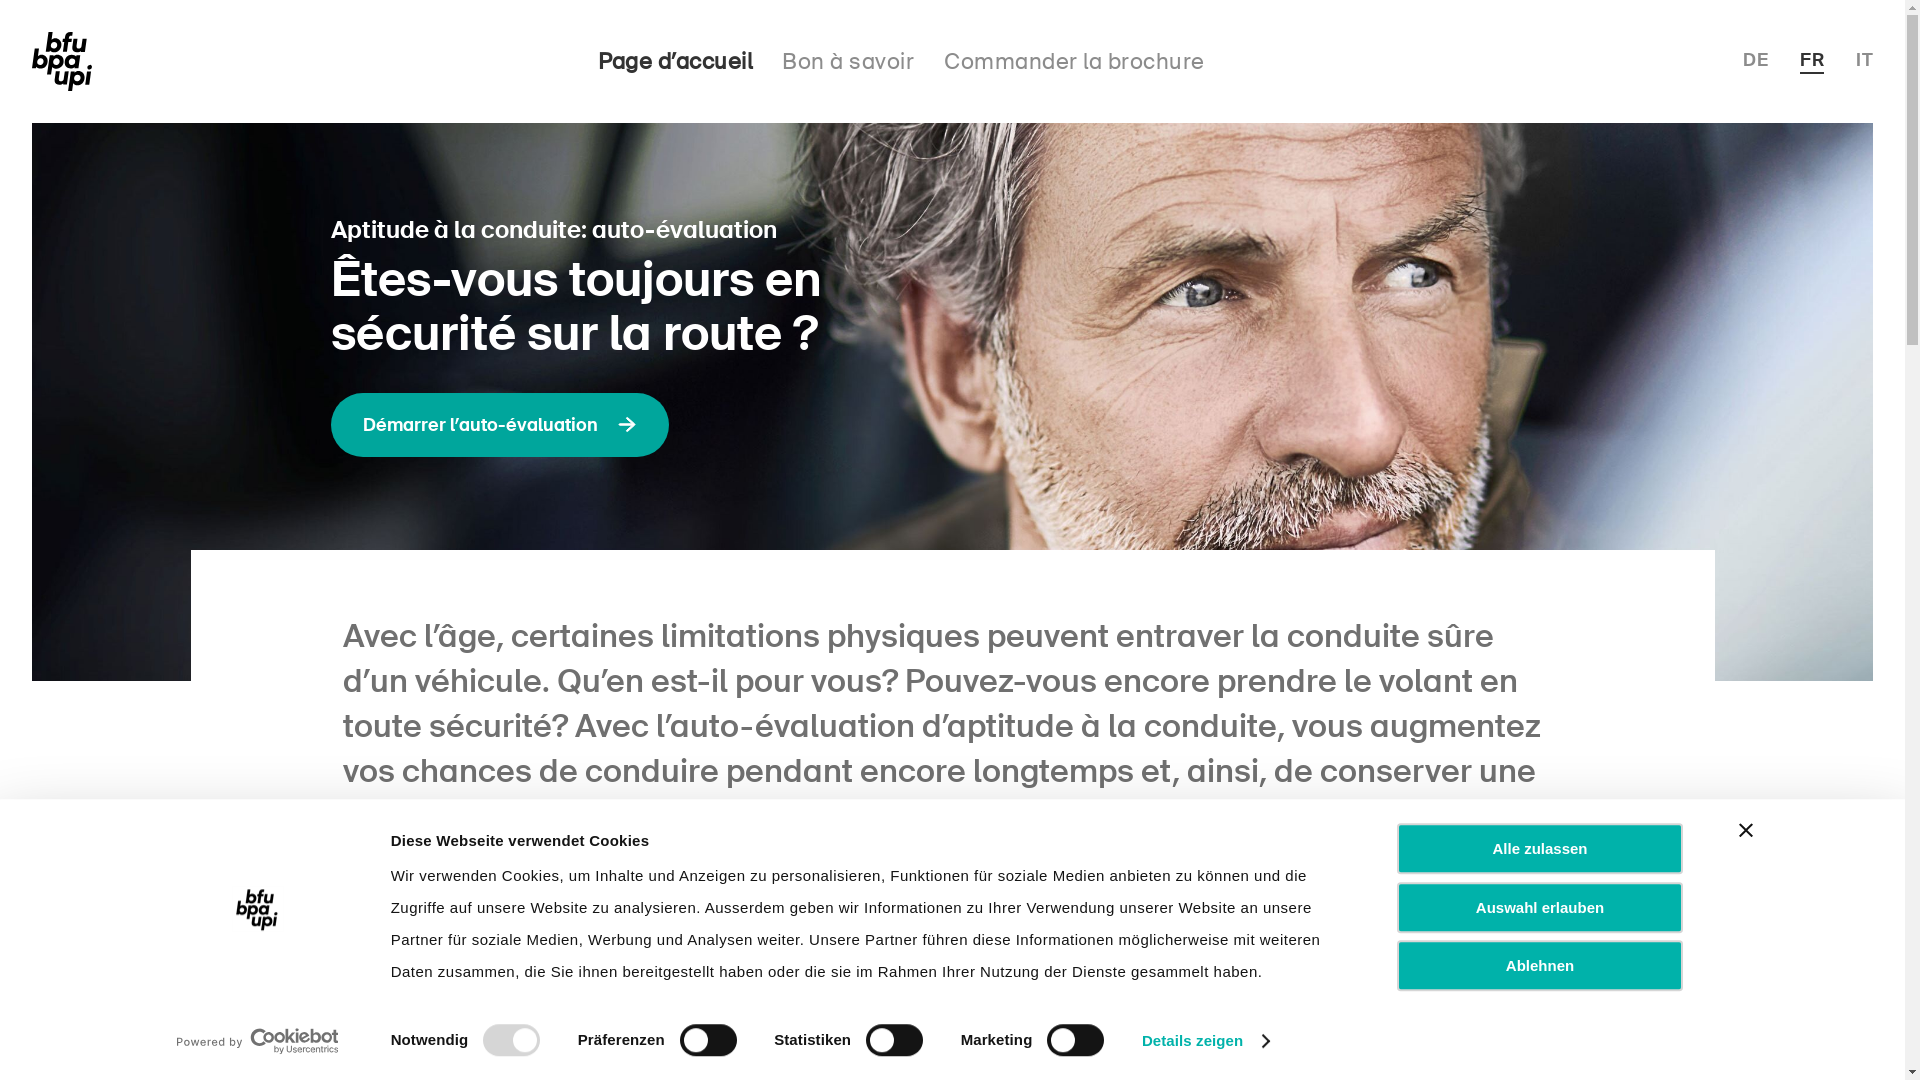 Image resolution: width=1920 pixels, height=1080 pixels. I want to click on DE, so click(1756, 60).